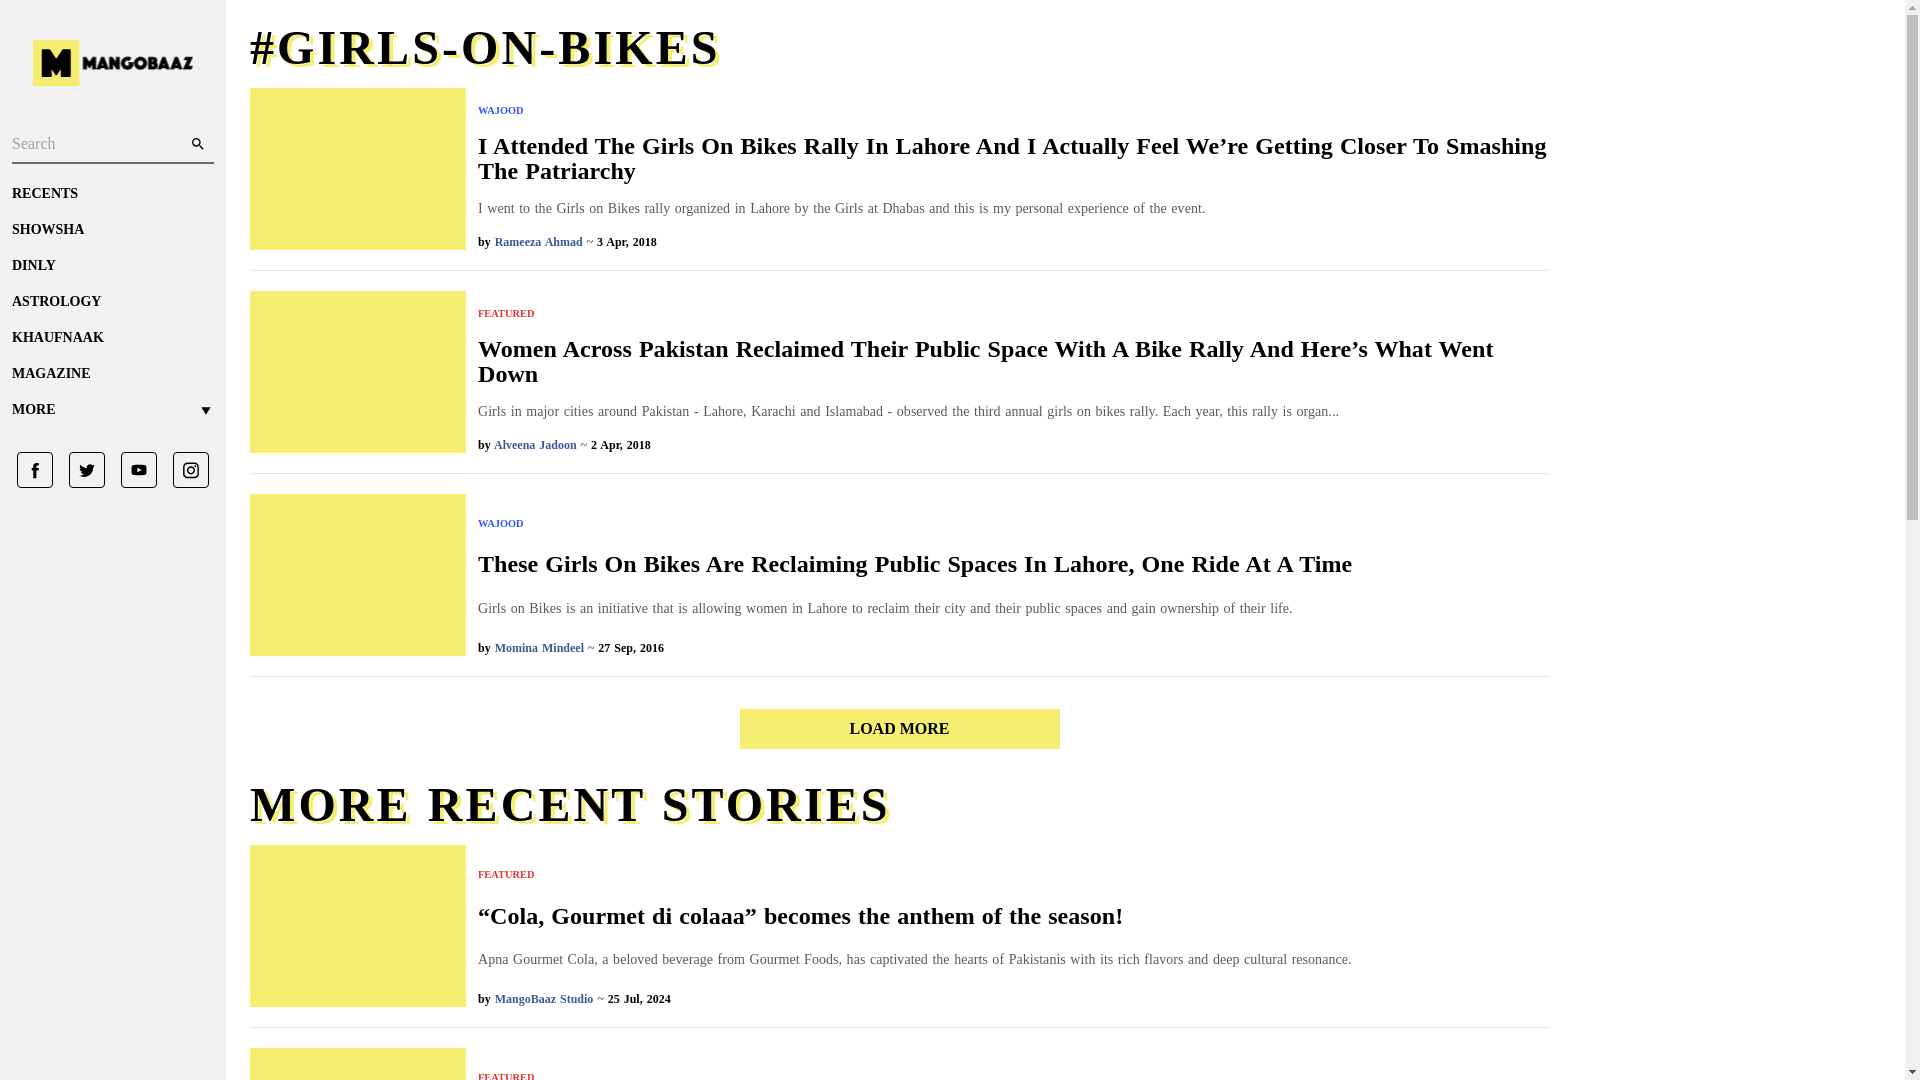 This screenshot has width=1920, height=1080. I want to click on Rameeza Ahmad, so click(539, 242).